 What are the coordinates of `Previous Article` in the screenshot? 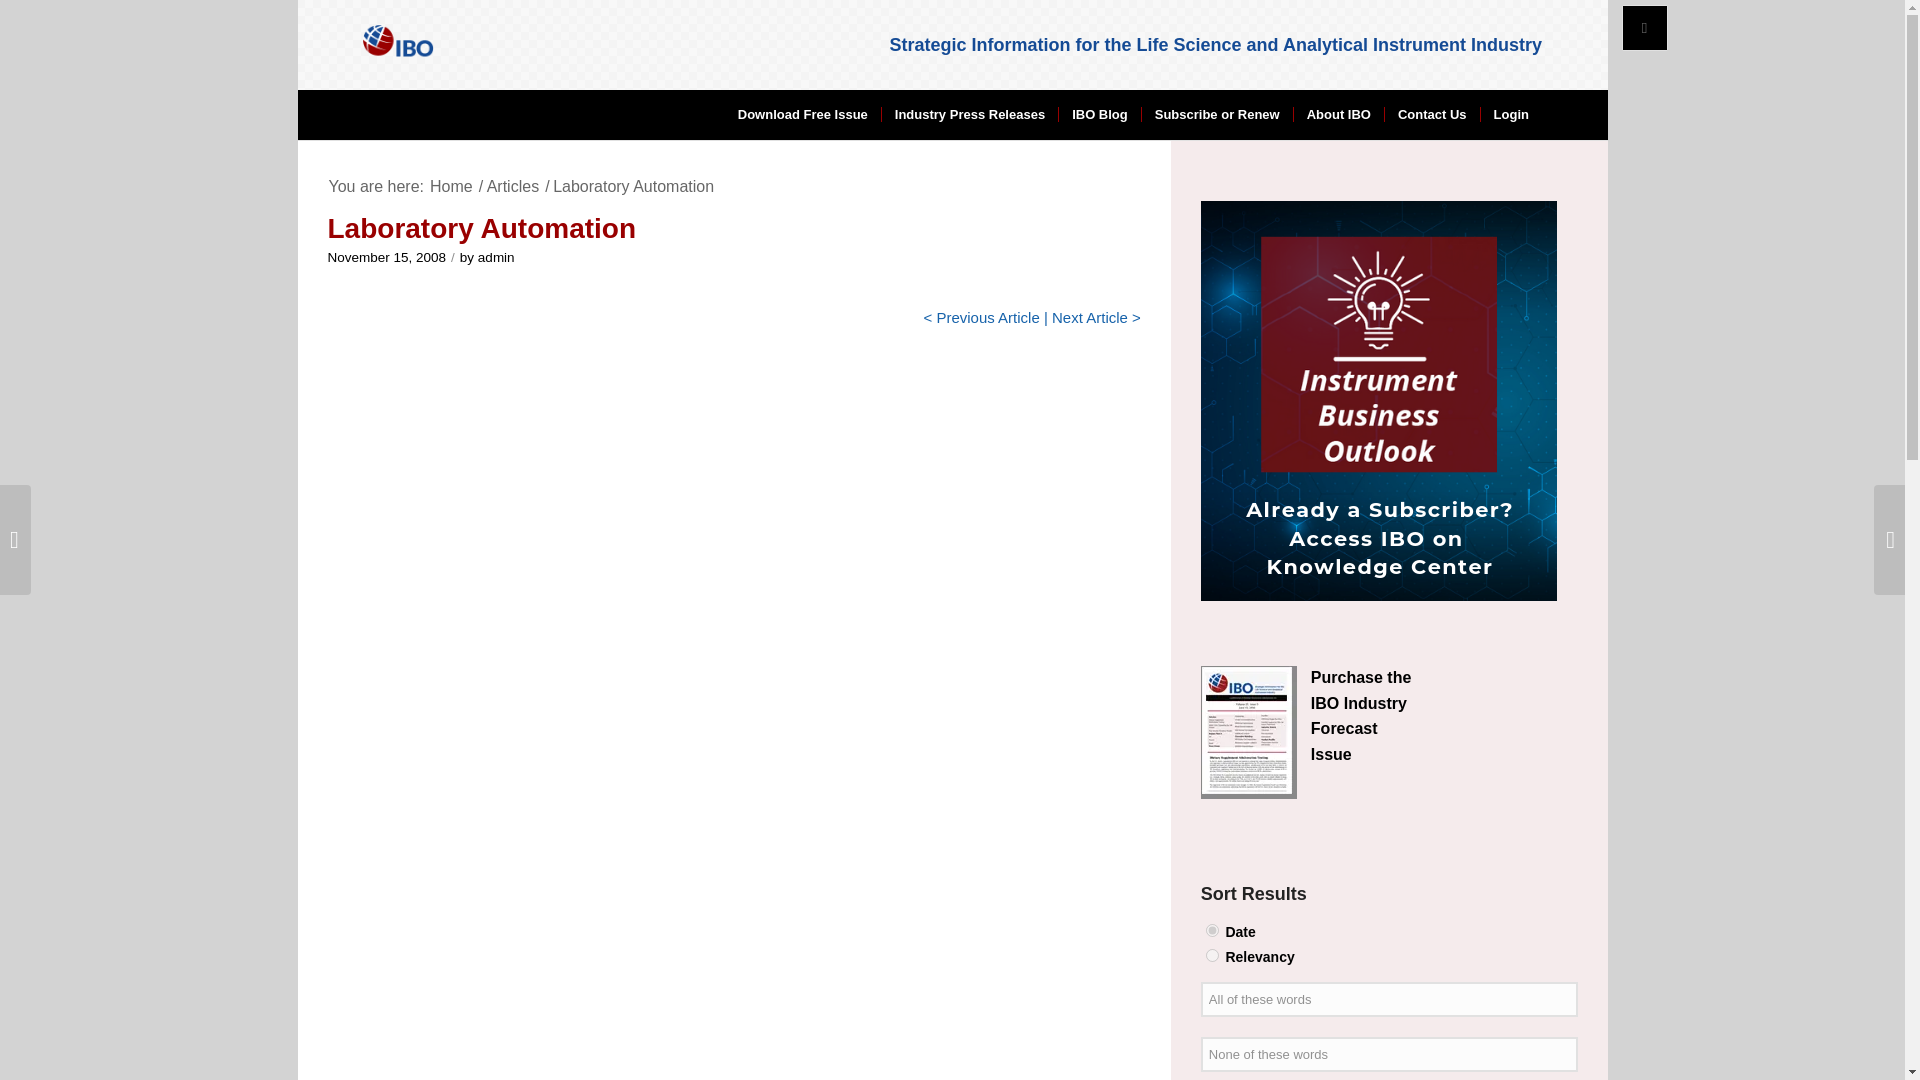 It's located at (987, 317).